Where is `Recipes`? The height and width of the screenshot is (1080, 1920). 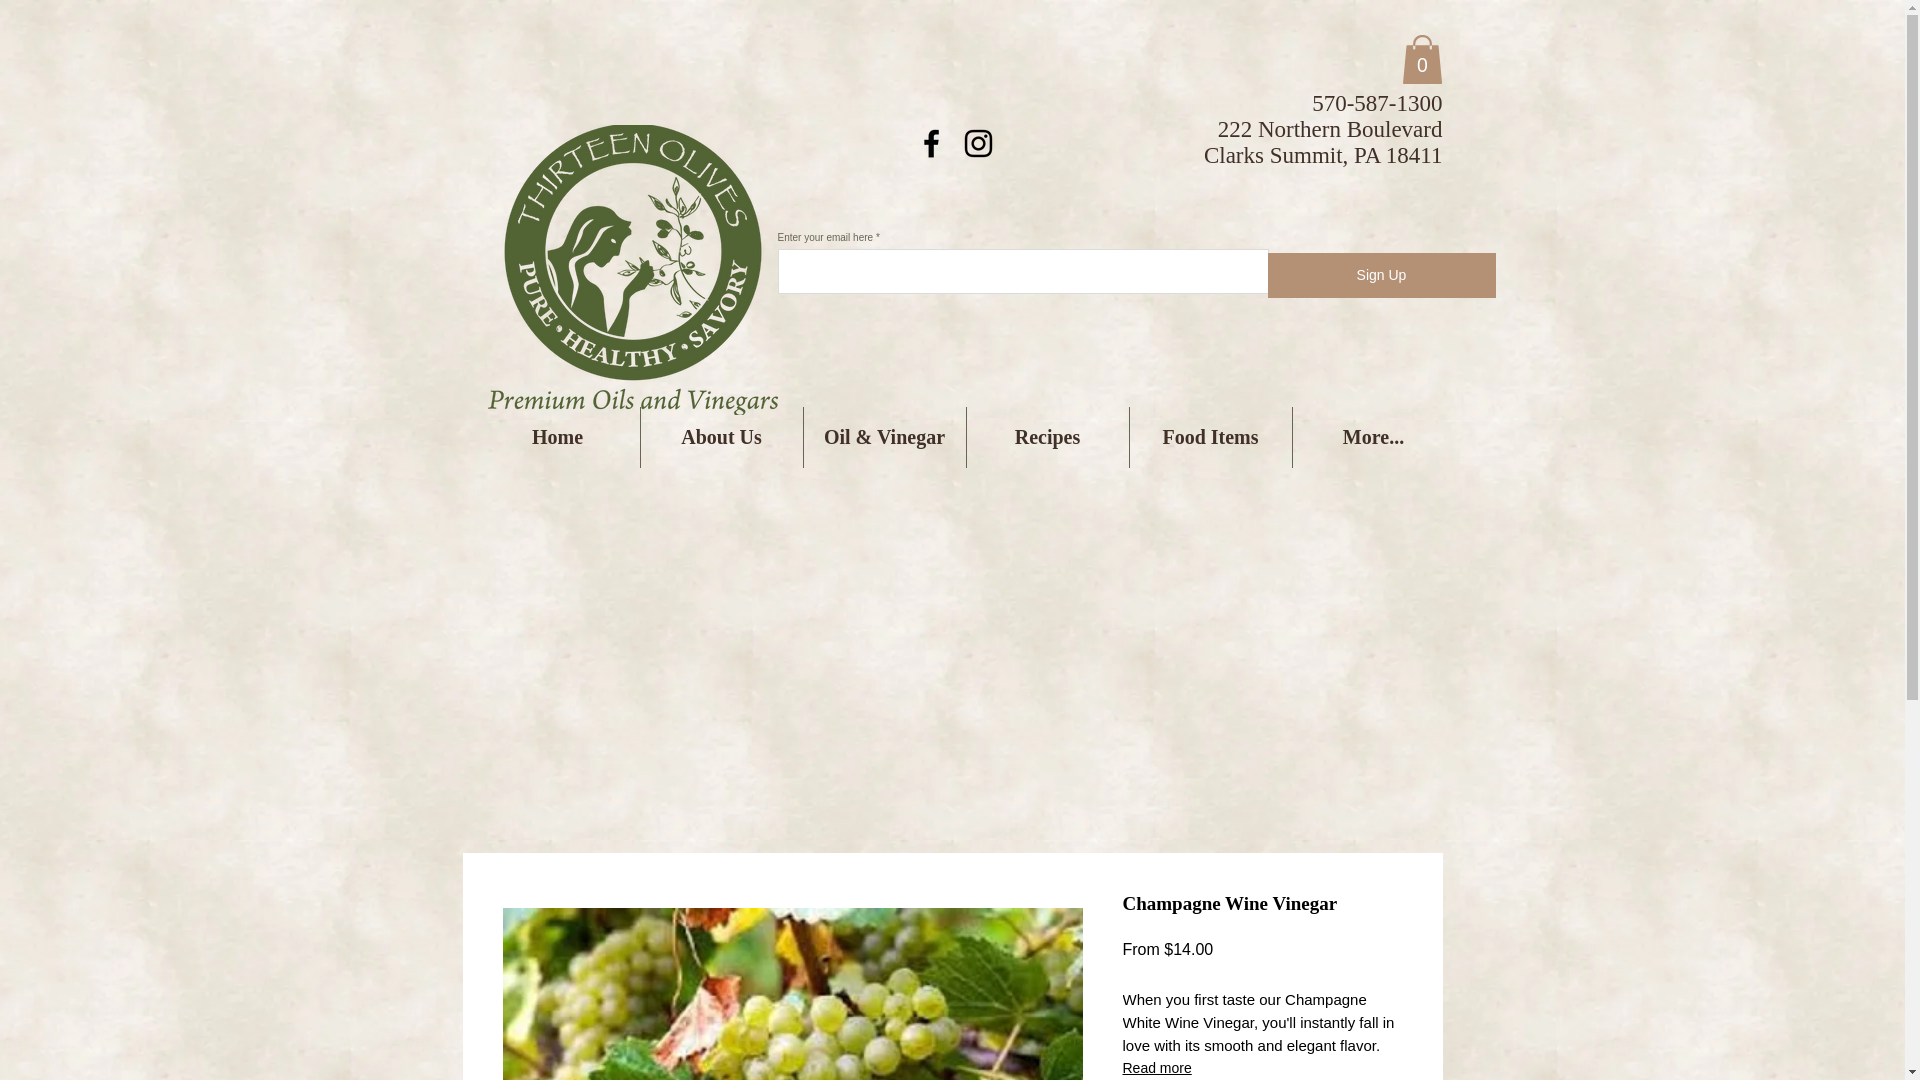 Recipes is located at coordinates (1046, 437).